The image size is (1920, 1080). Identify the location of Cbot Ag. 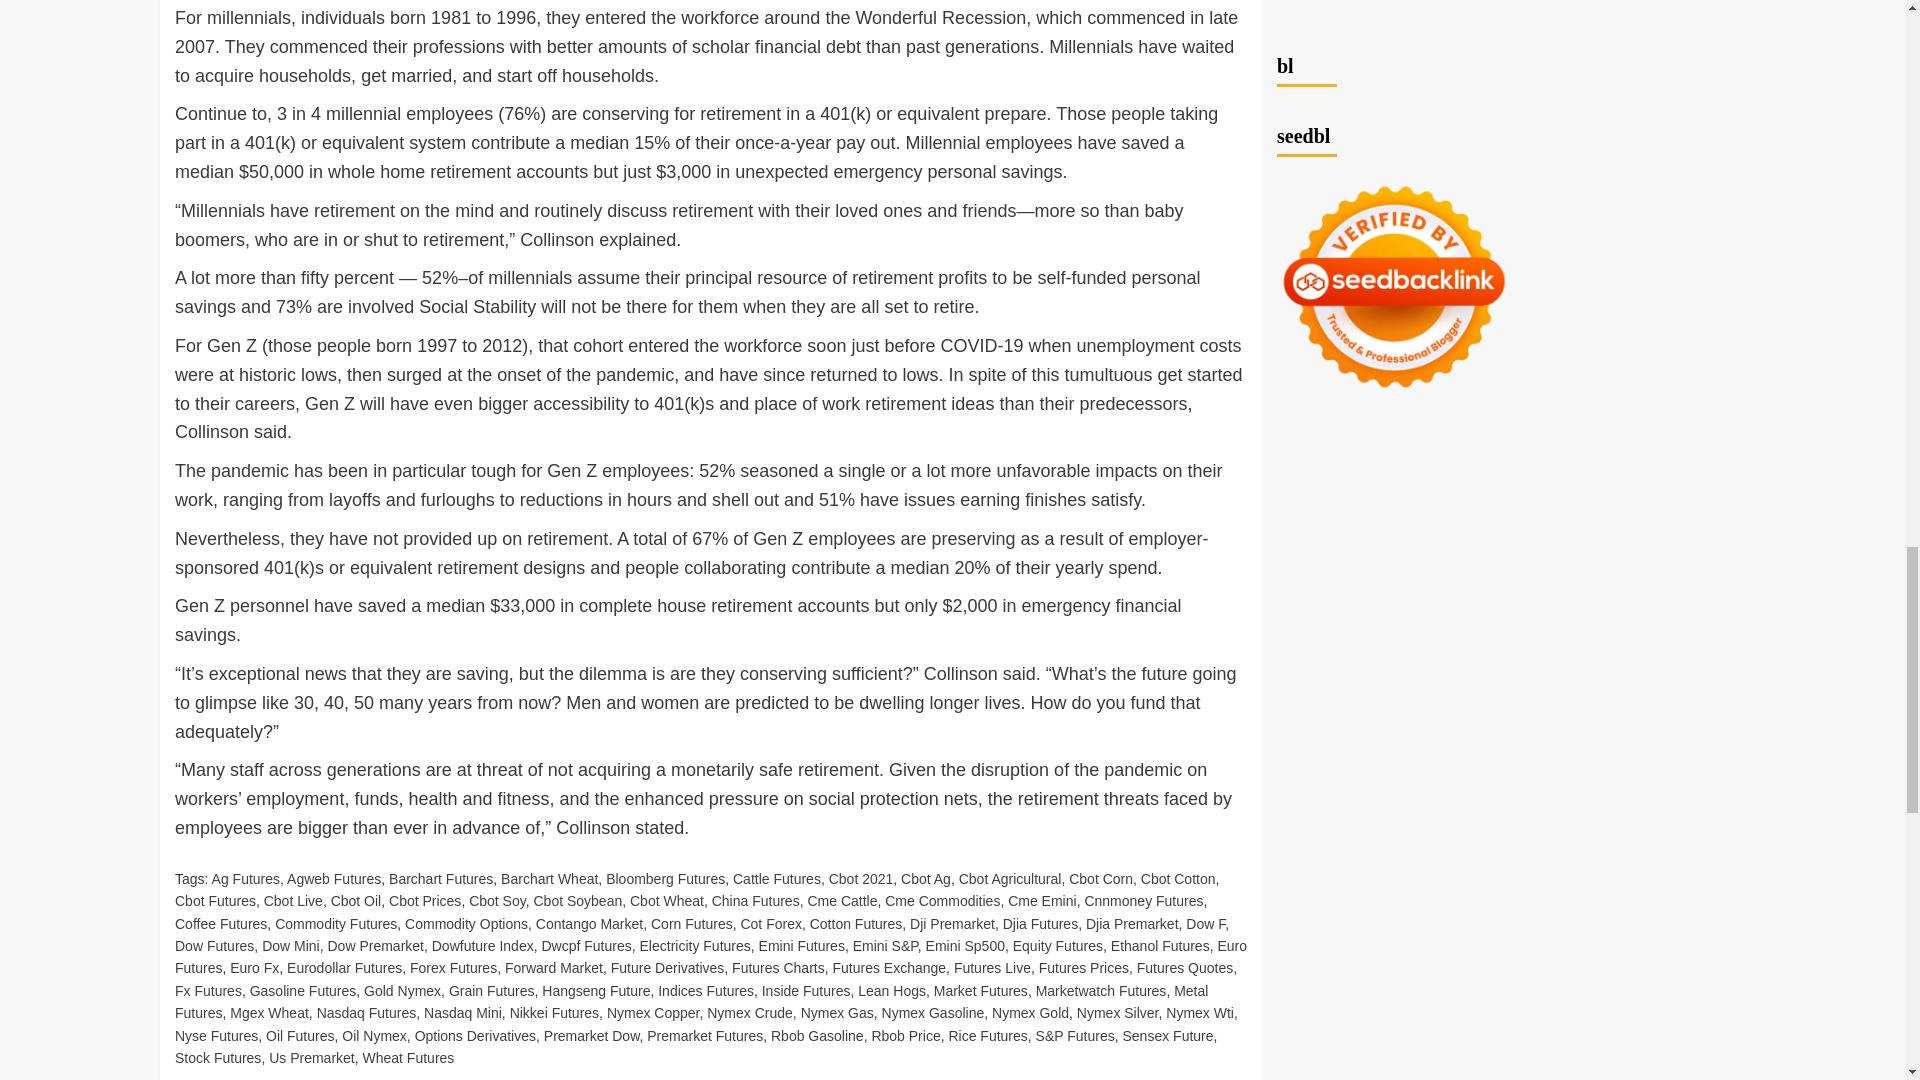
(925, 878).